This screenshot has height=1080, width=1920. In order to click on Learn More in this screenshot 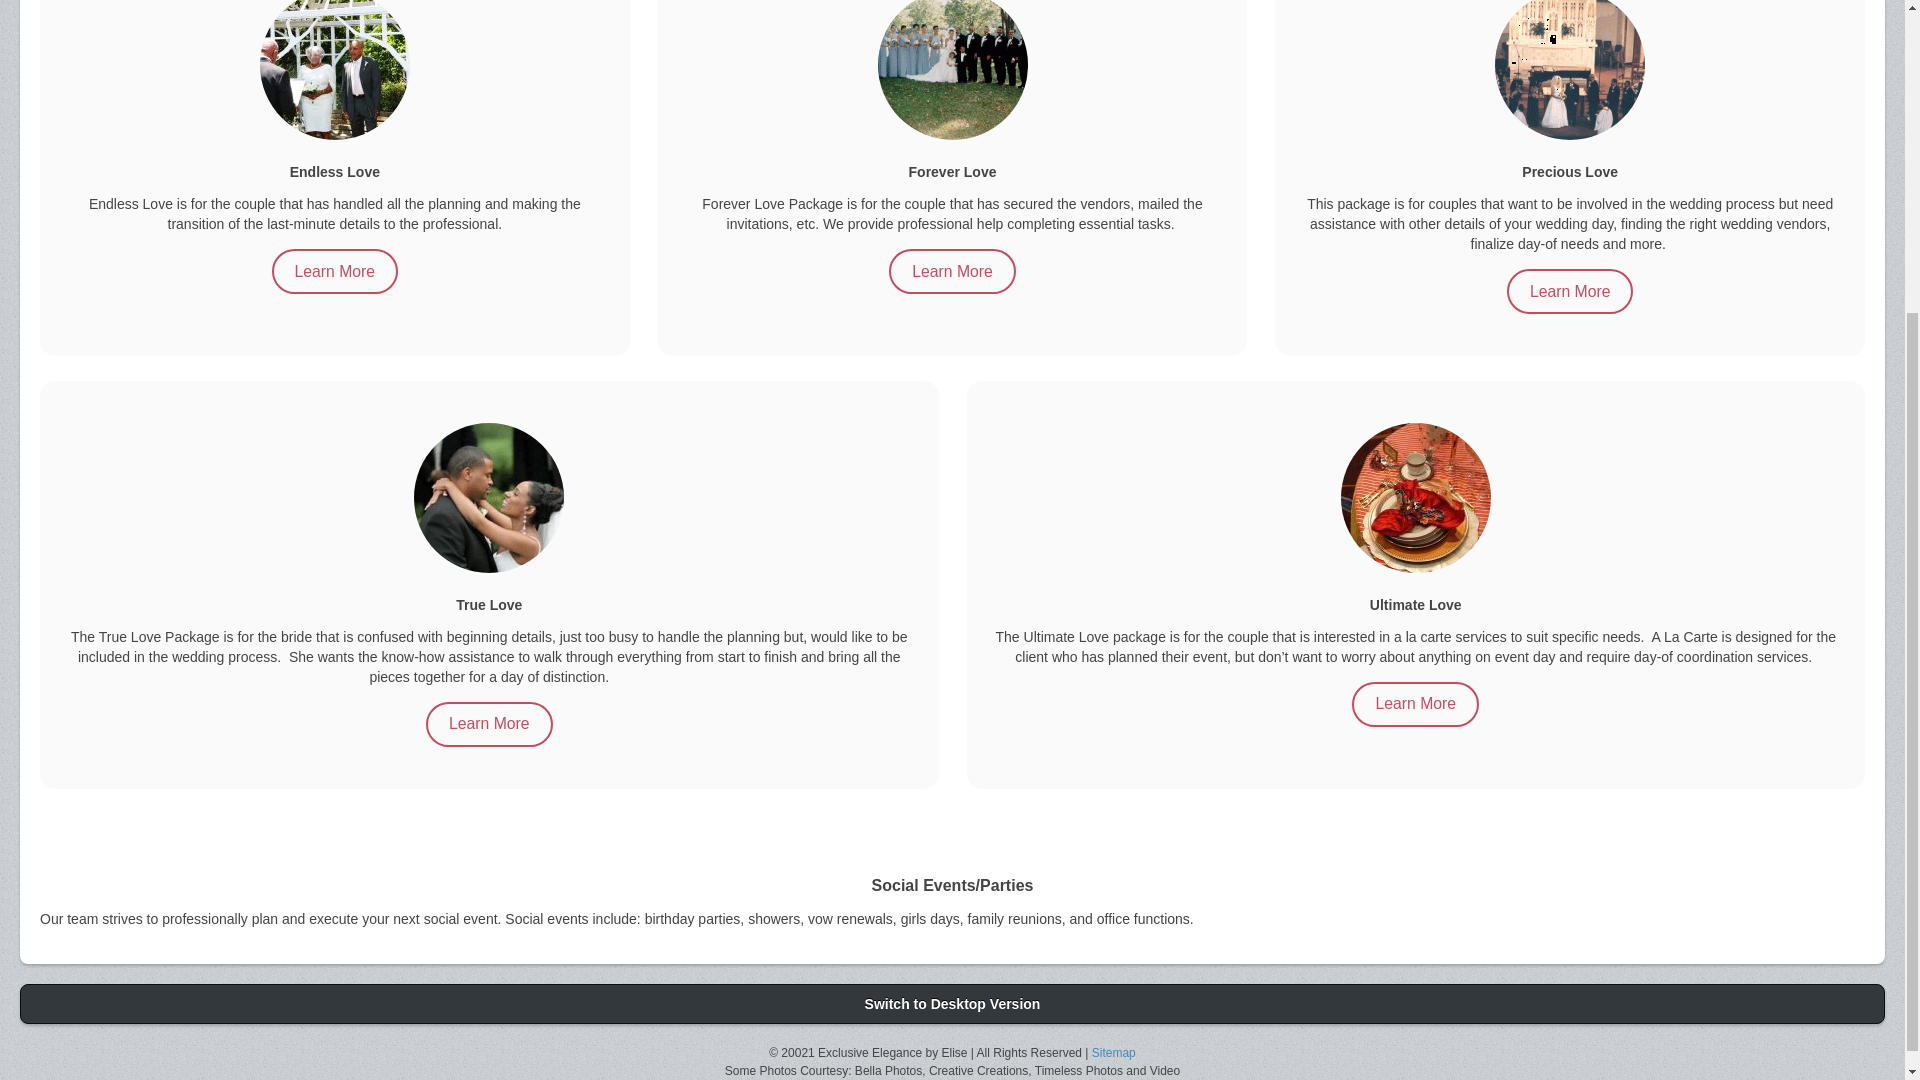, I will do `click(1570, 291)`.